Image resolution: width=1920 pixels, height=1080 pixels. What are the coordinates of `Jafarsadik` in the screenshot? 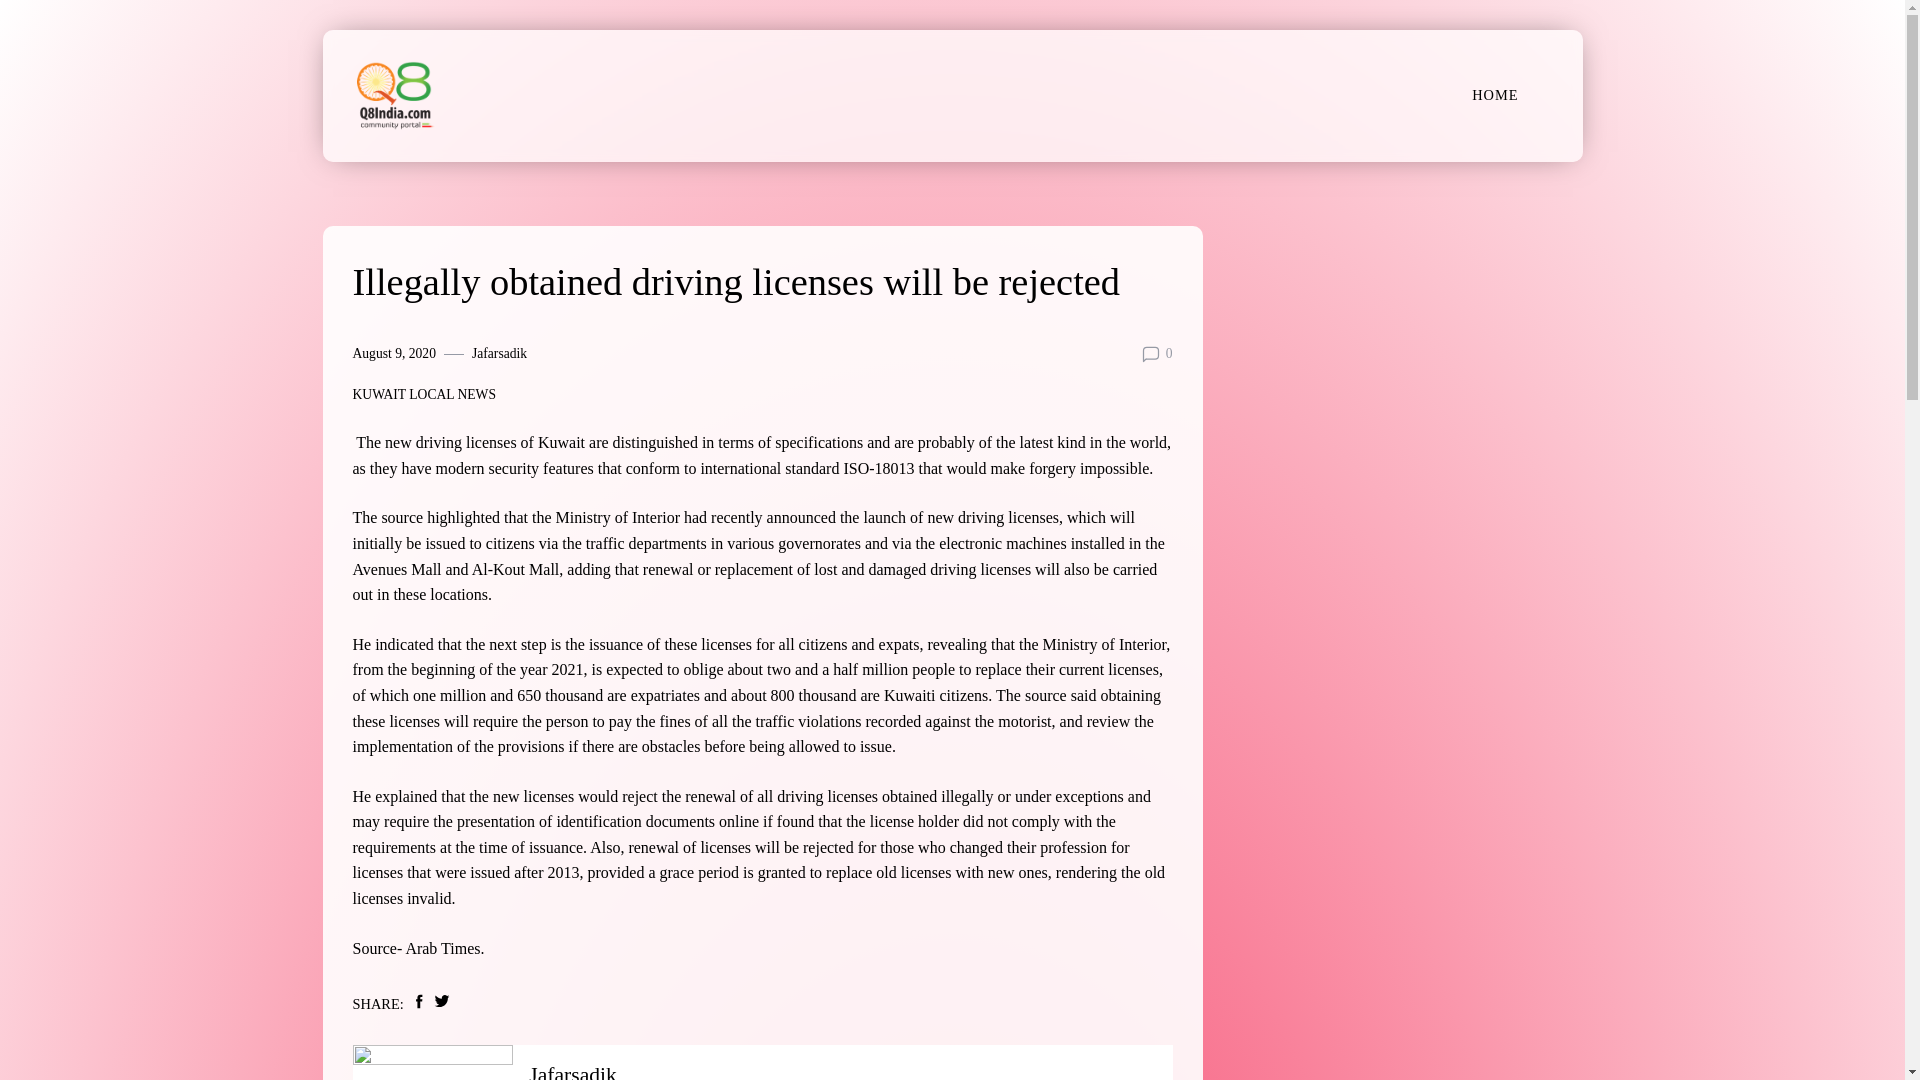 It's located at (499, 354).